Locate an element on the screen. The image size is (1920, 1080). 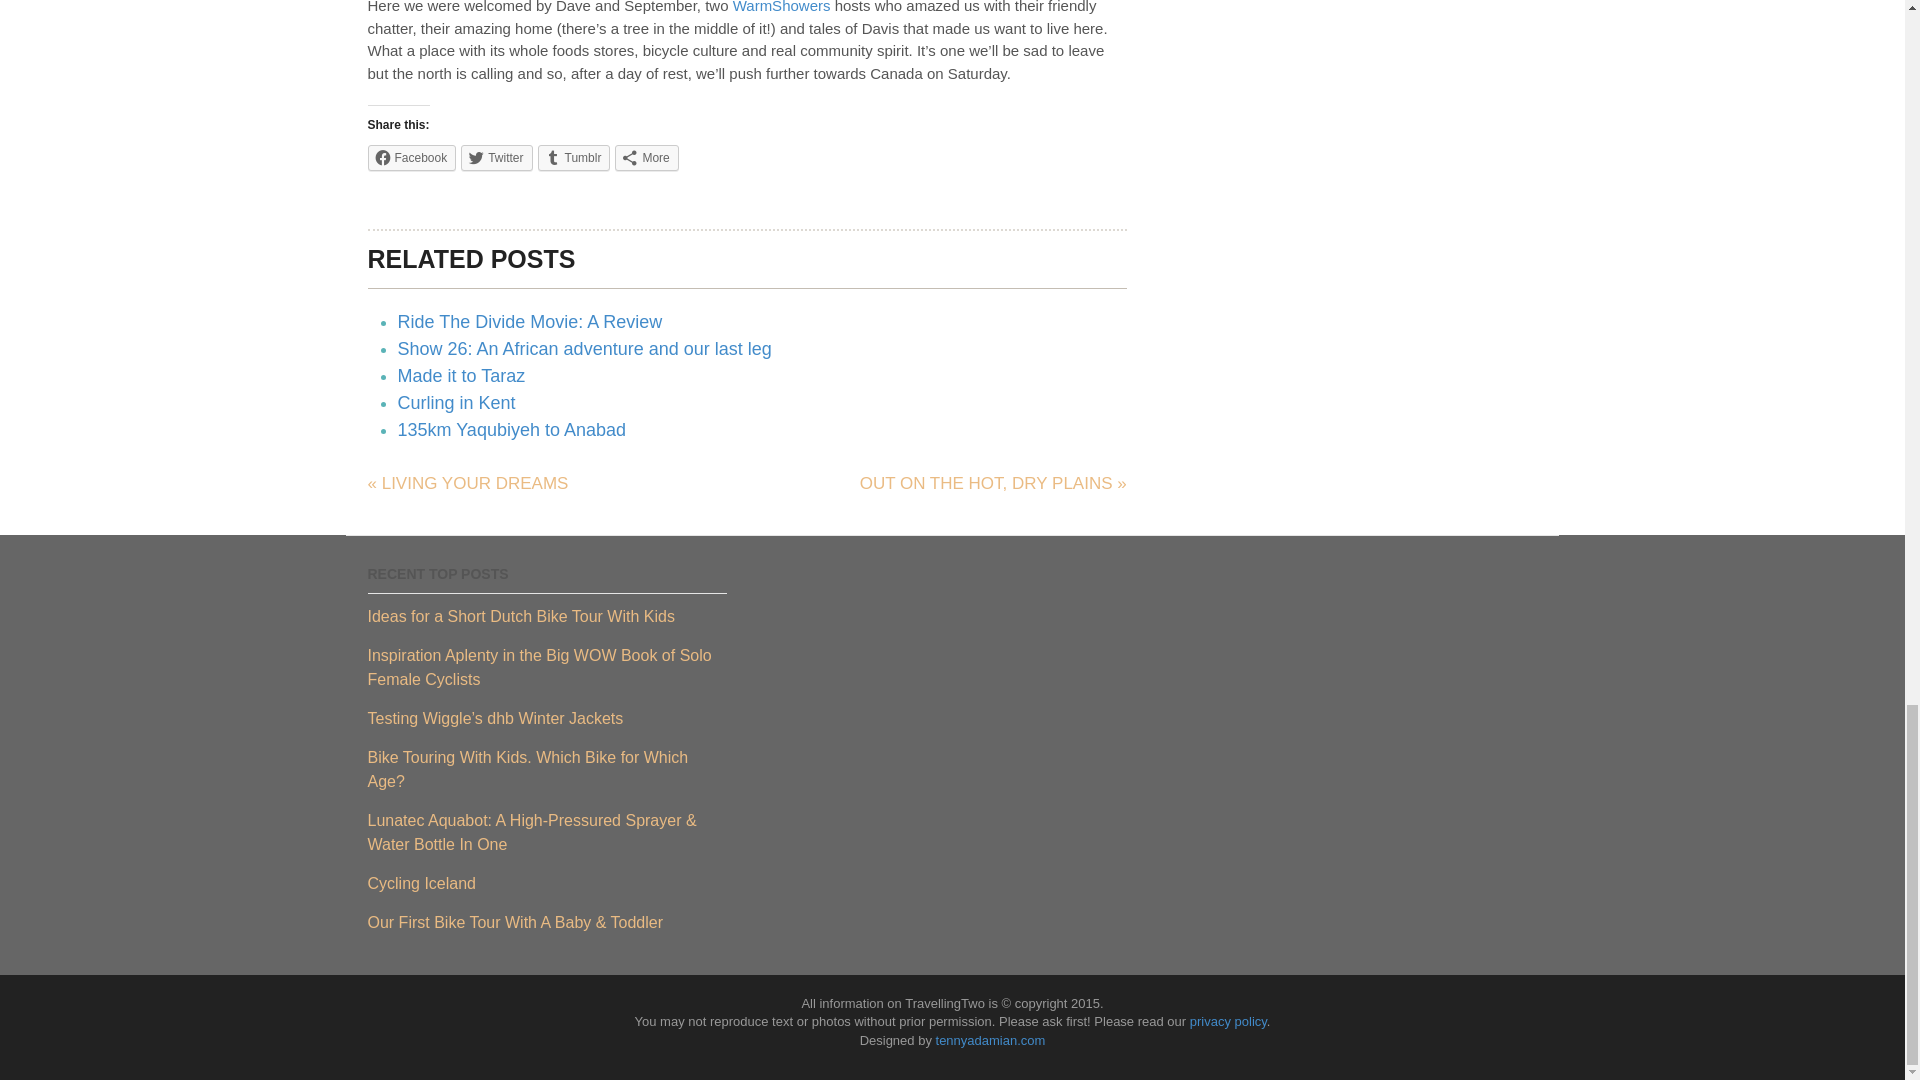
135km Yaqubiyeh to Anabad is located at coordinates (512, 430).